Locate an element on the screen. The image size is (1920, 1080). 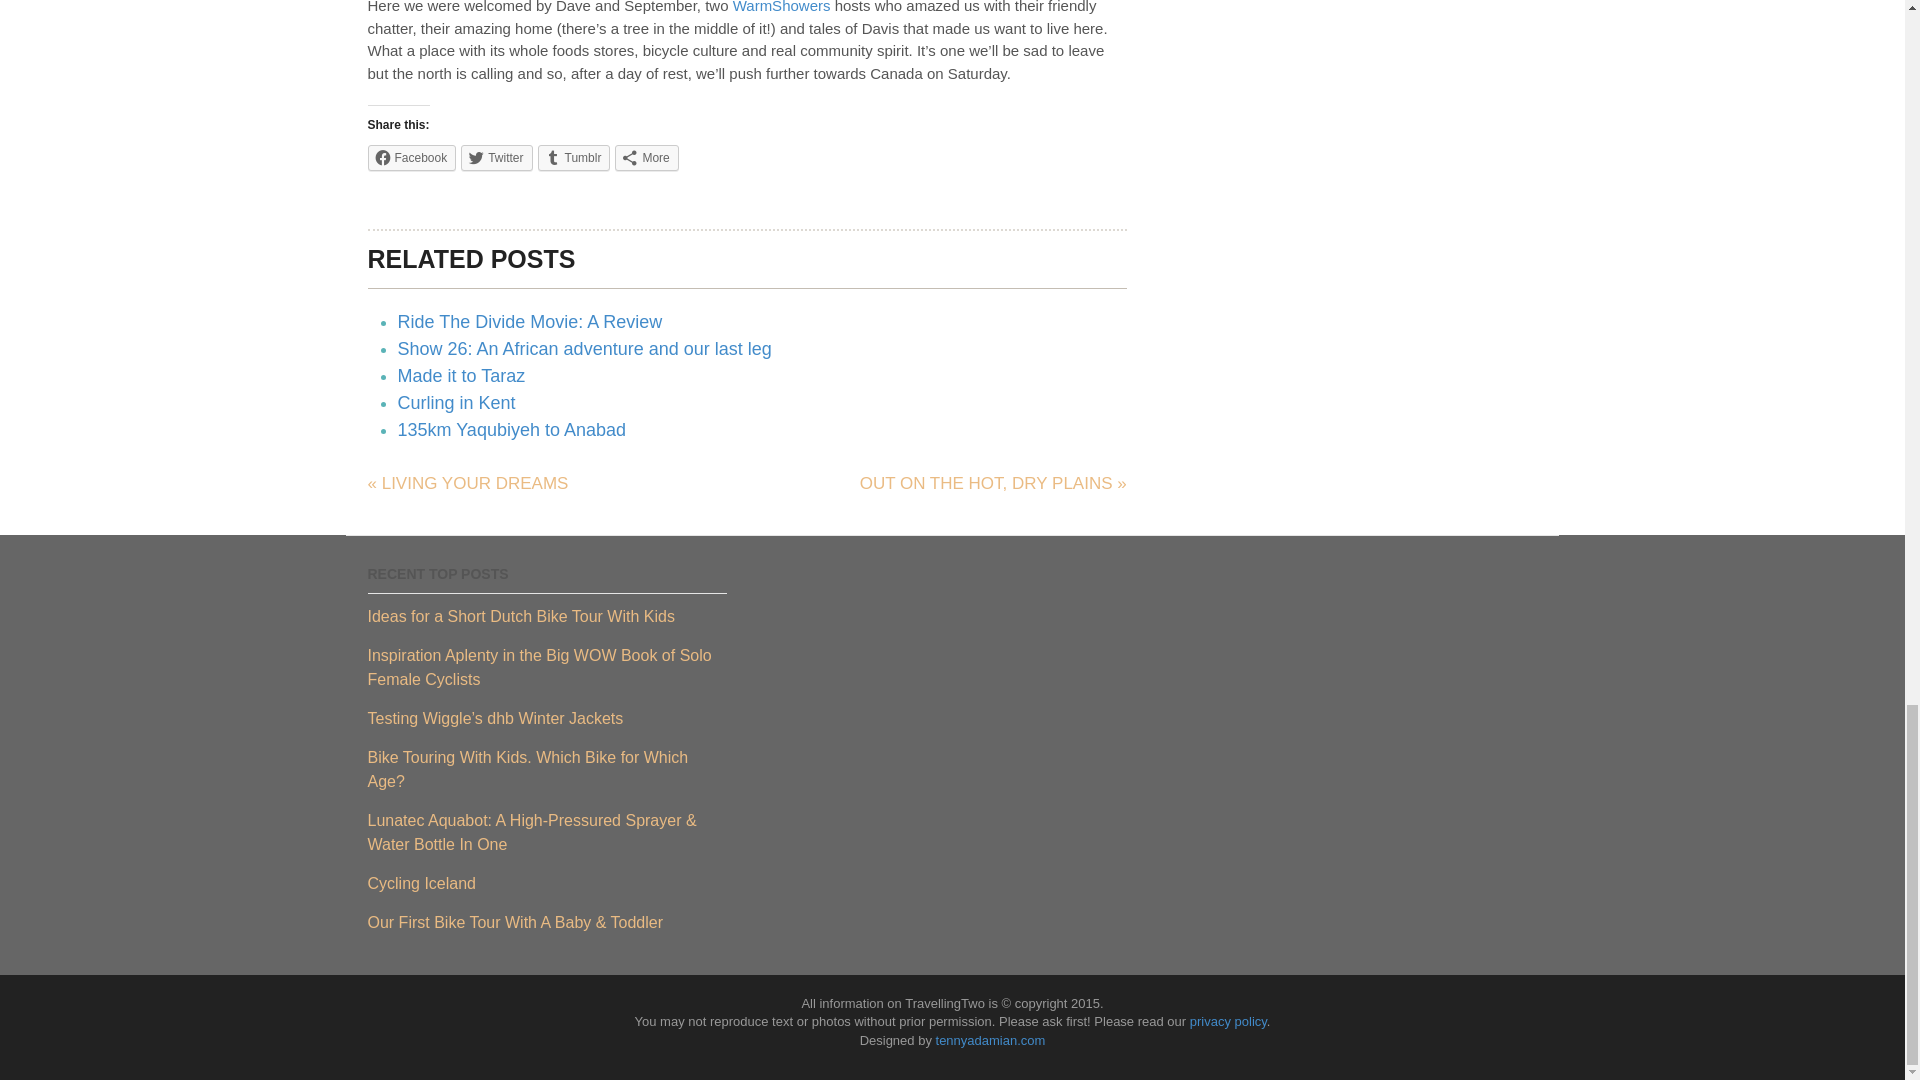
135km Yaqubiyeh to Anabad is located at coordinates (512, 430).